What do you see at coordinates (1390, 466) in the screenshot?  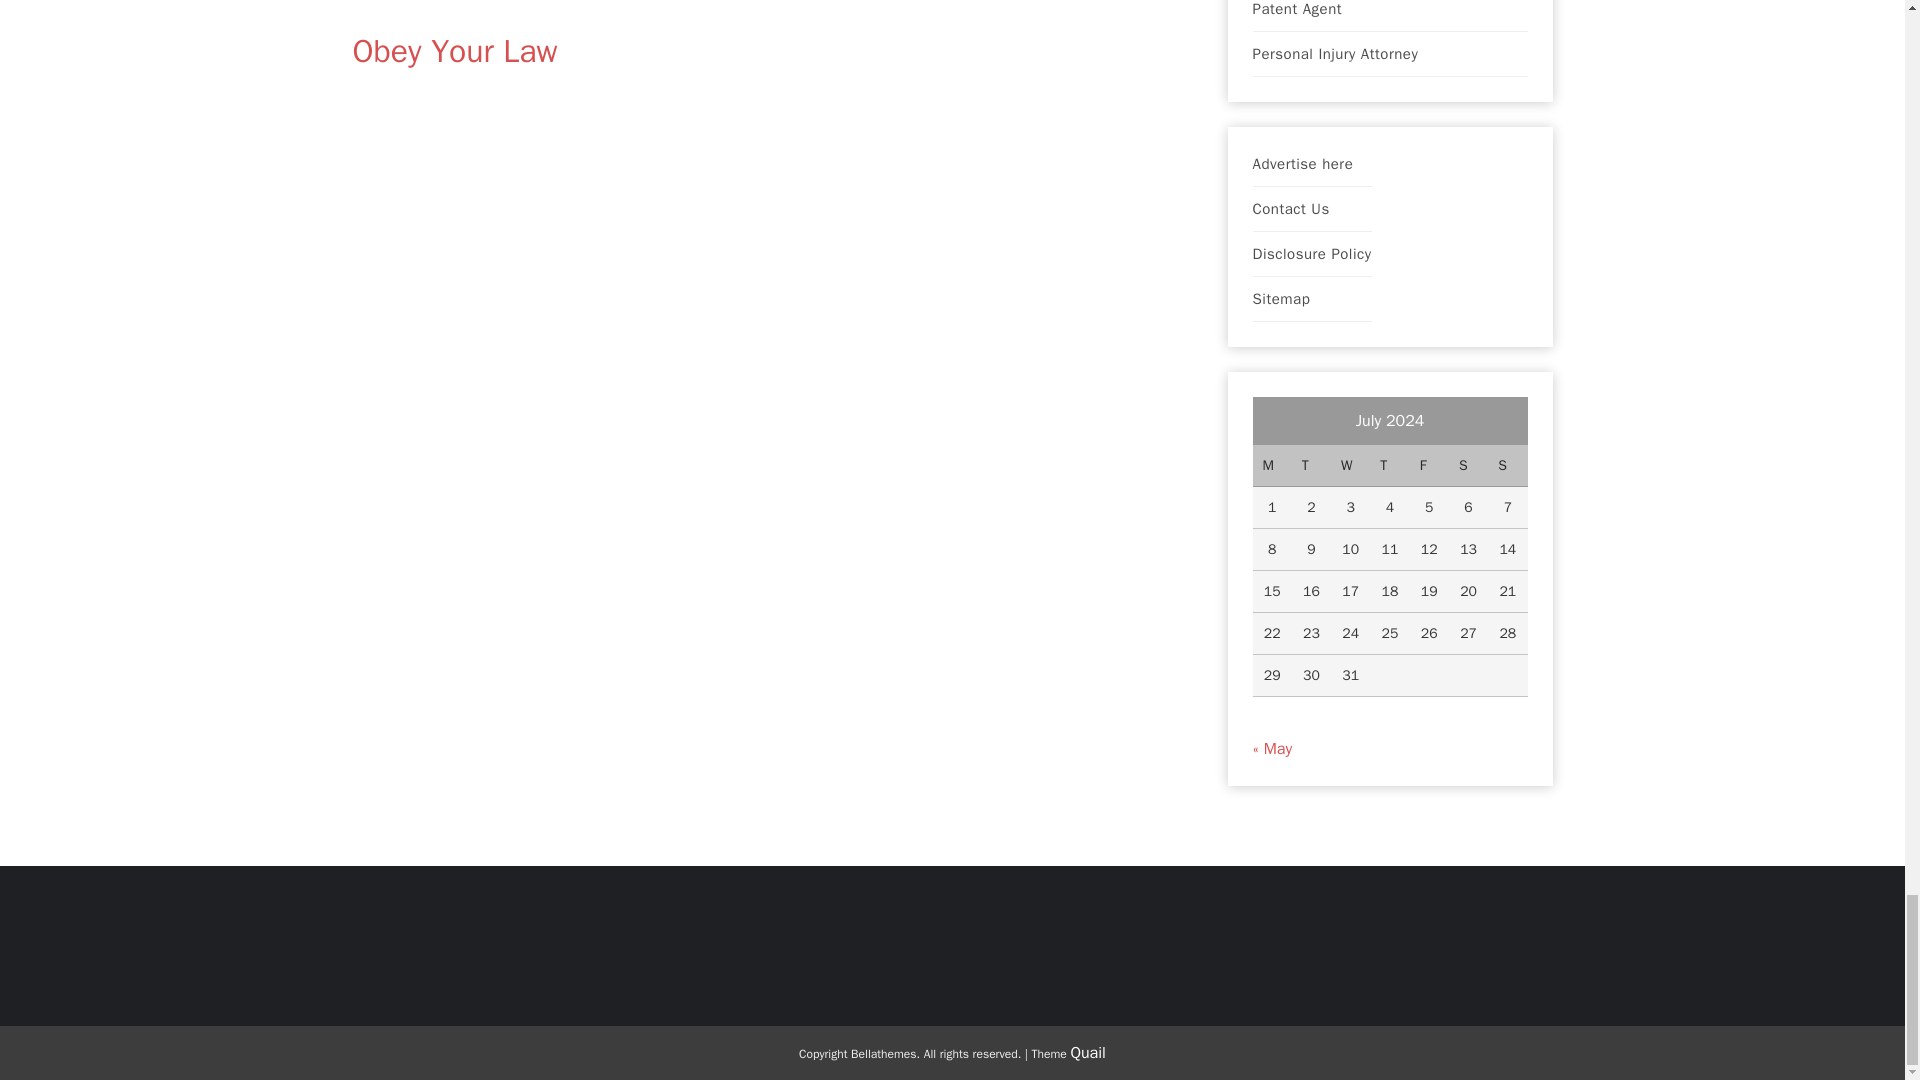 I see `Thursday` at bounding box center [1390, 466].